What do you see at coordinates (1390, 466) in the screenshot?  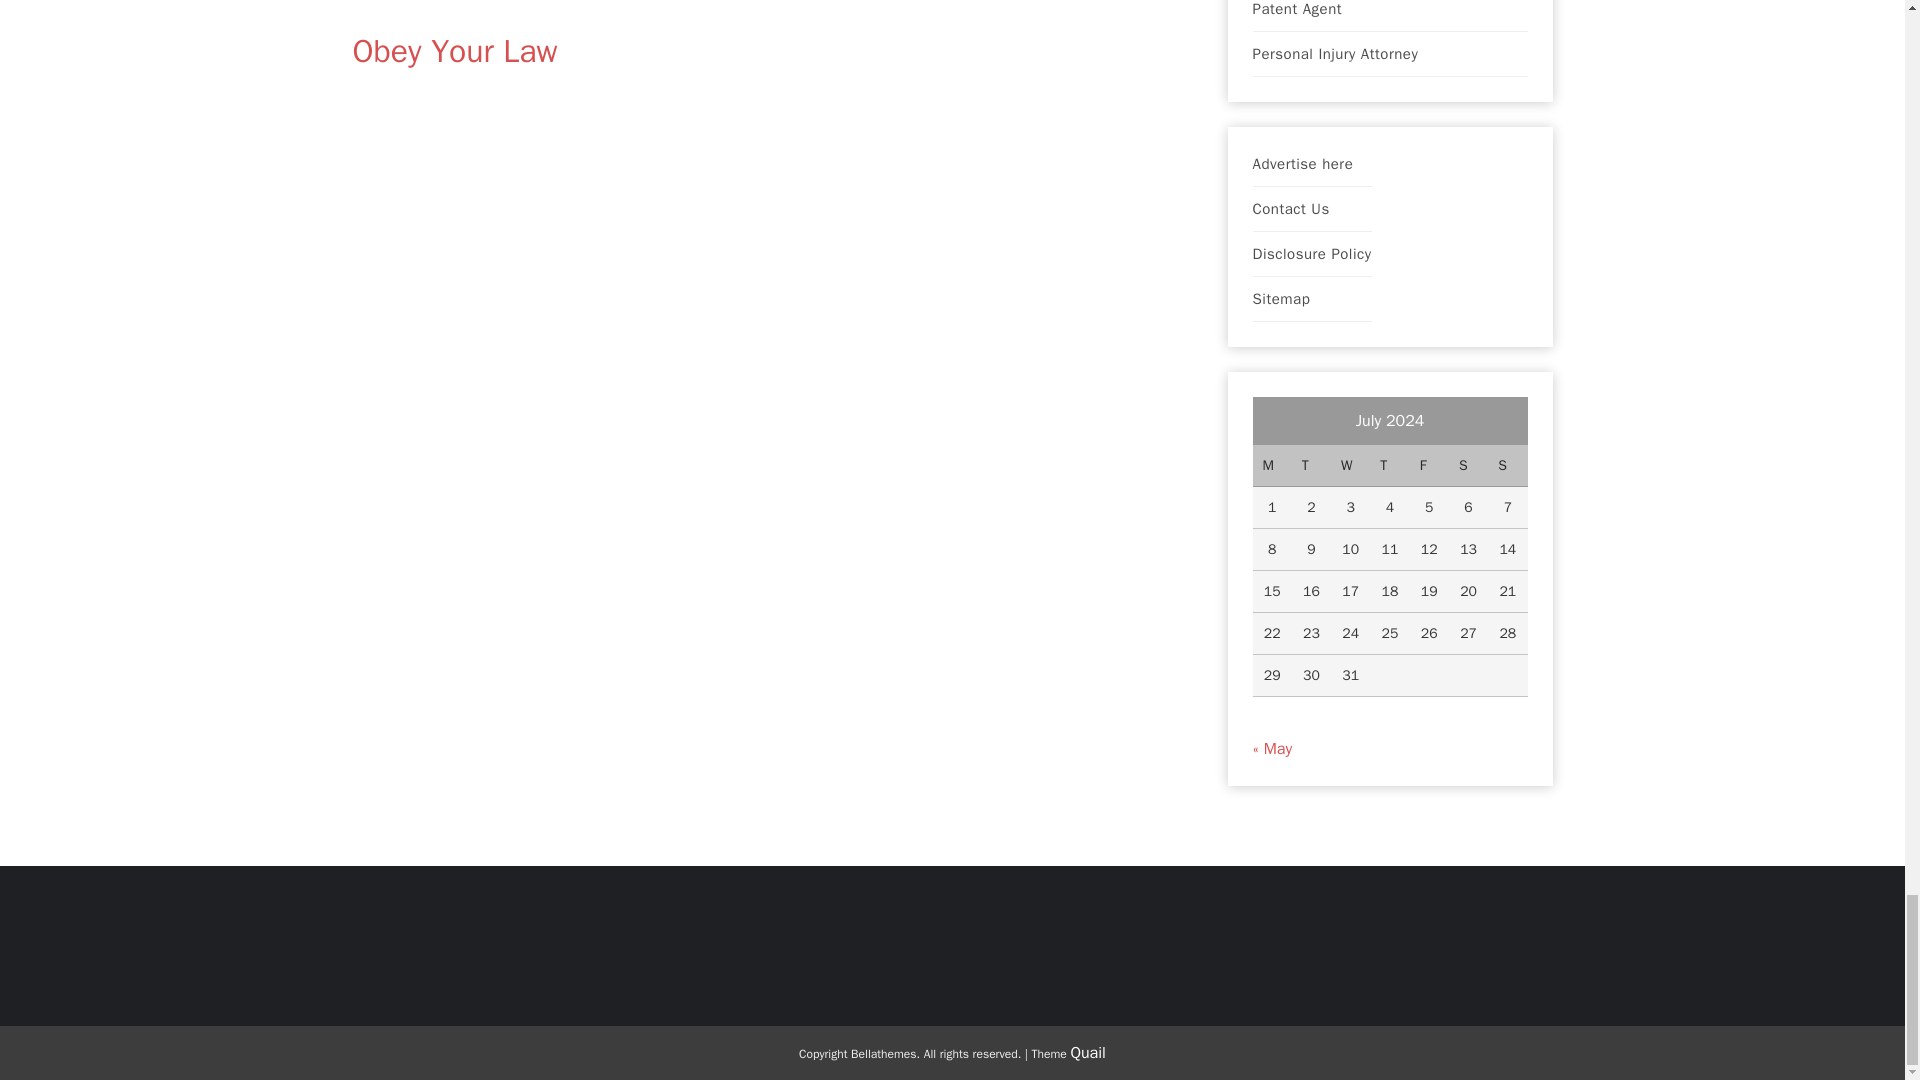 I see `Thursday` at bounding box center [1390, 466].